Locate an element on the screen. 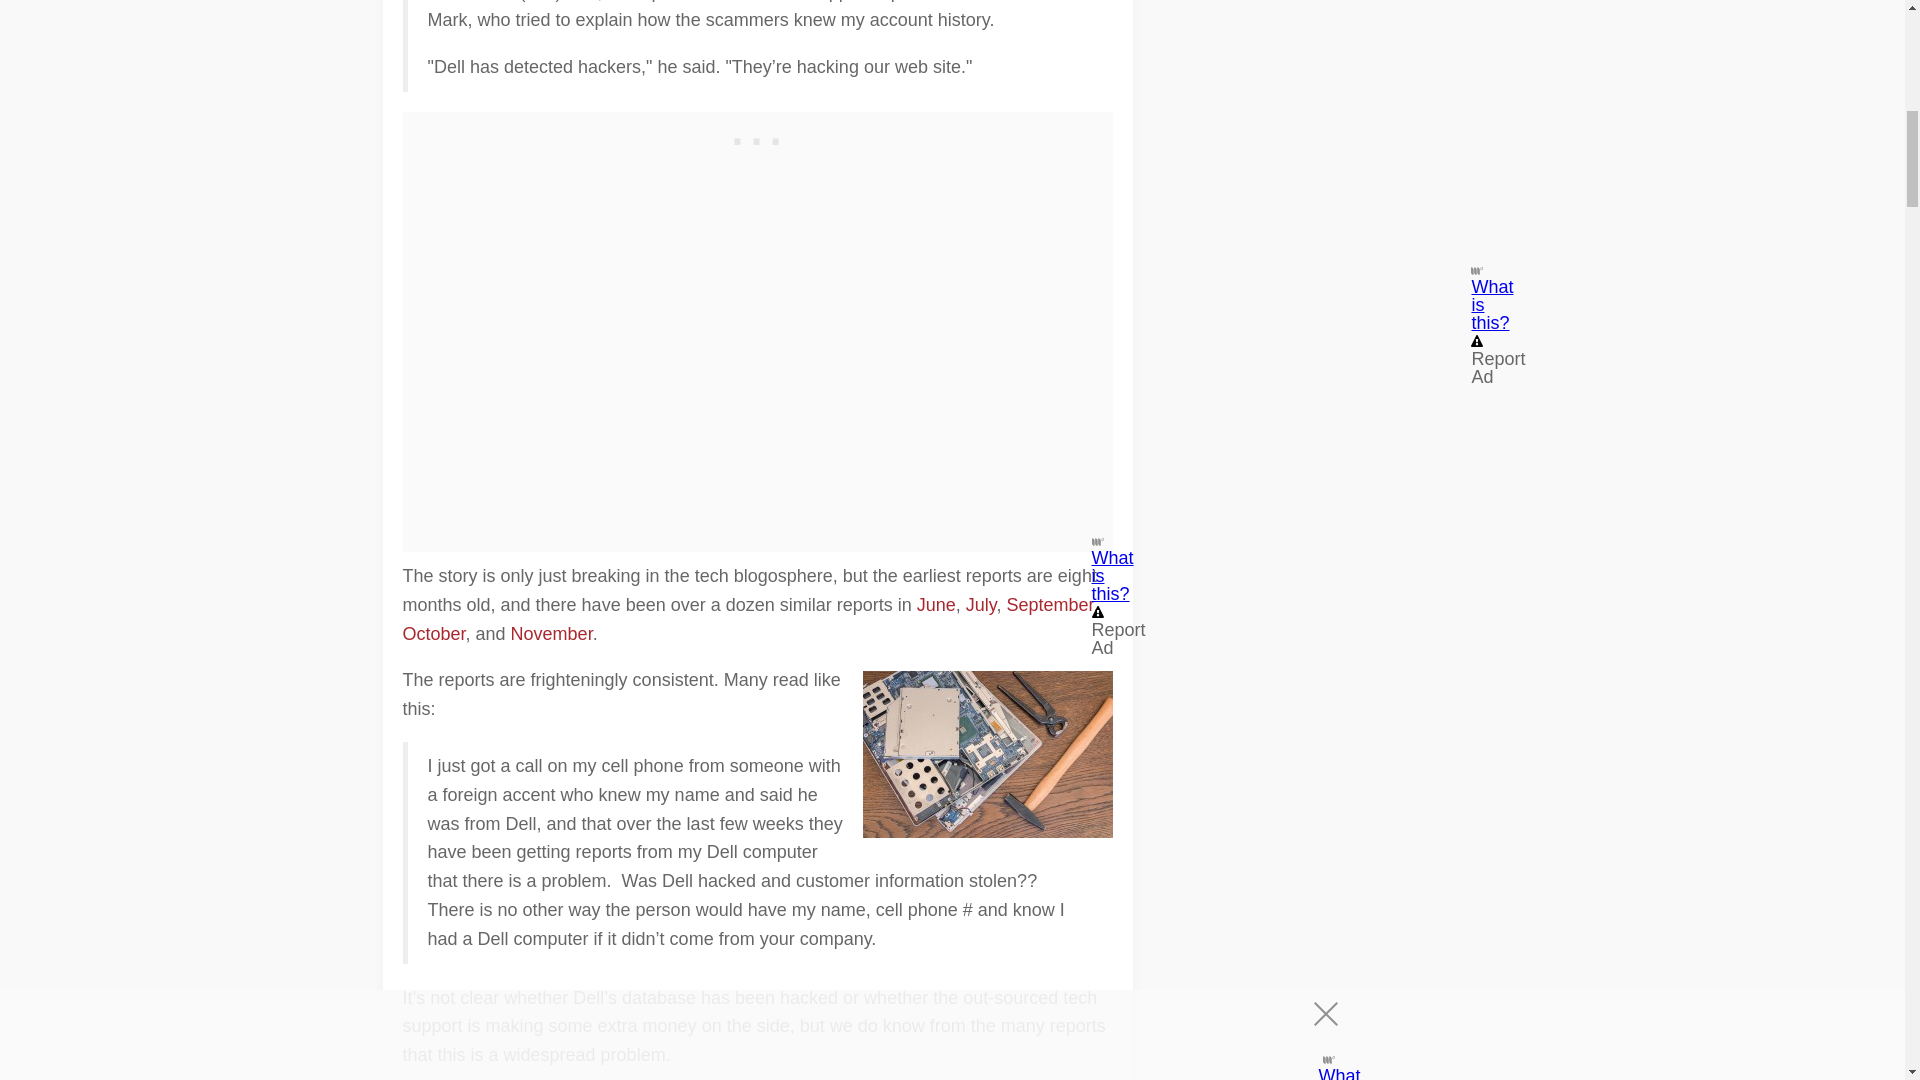 The width and height of the screenshot is (1920, 1080). October is located at coordinates (432, 634).